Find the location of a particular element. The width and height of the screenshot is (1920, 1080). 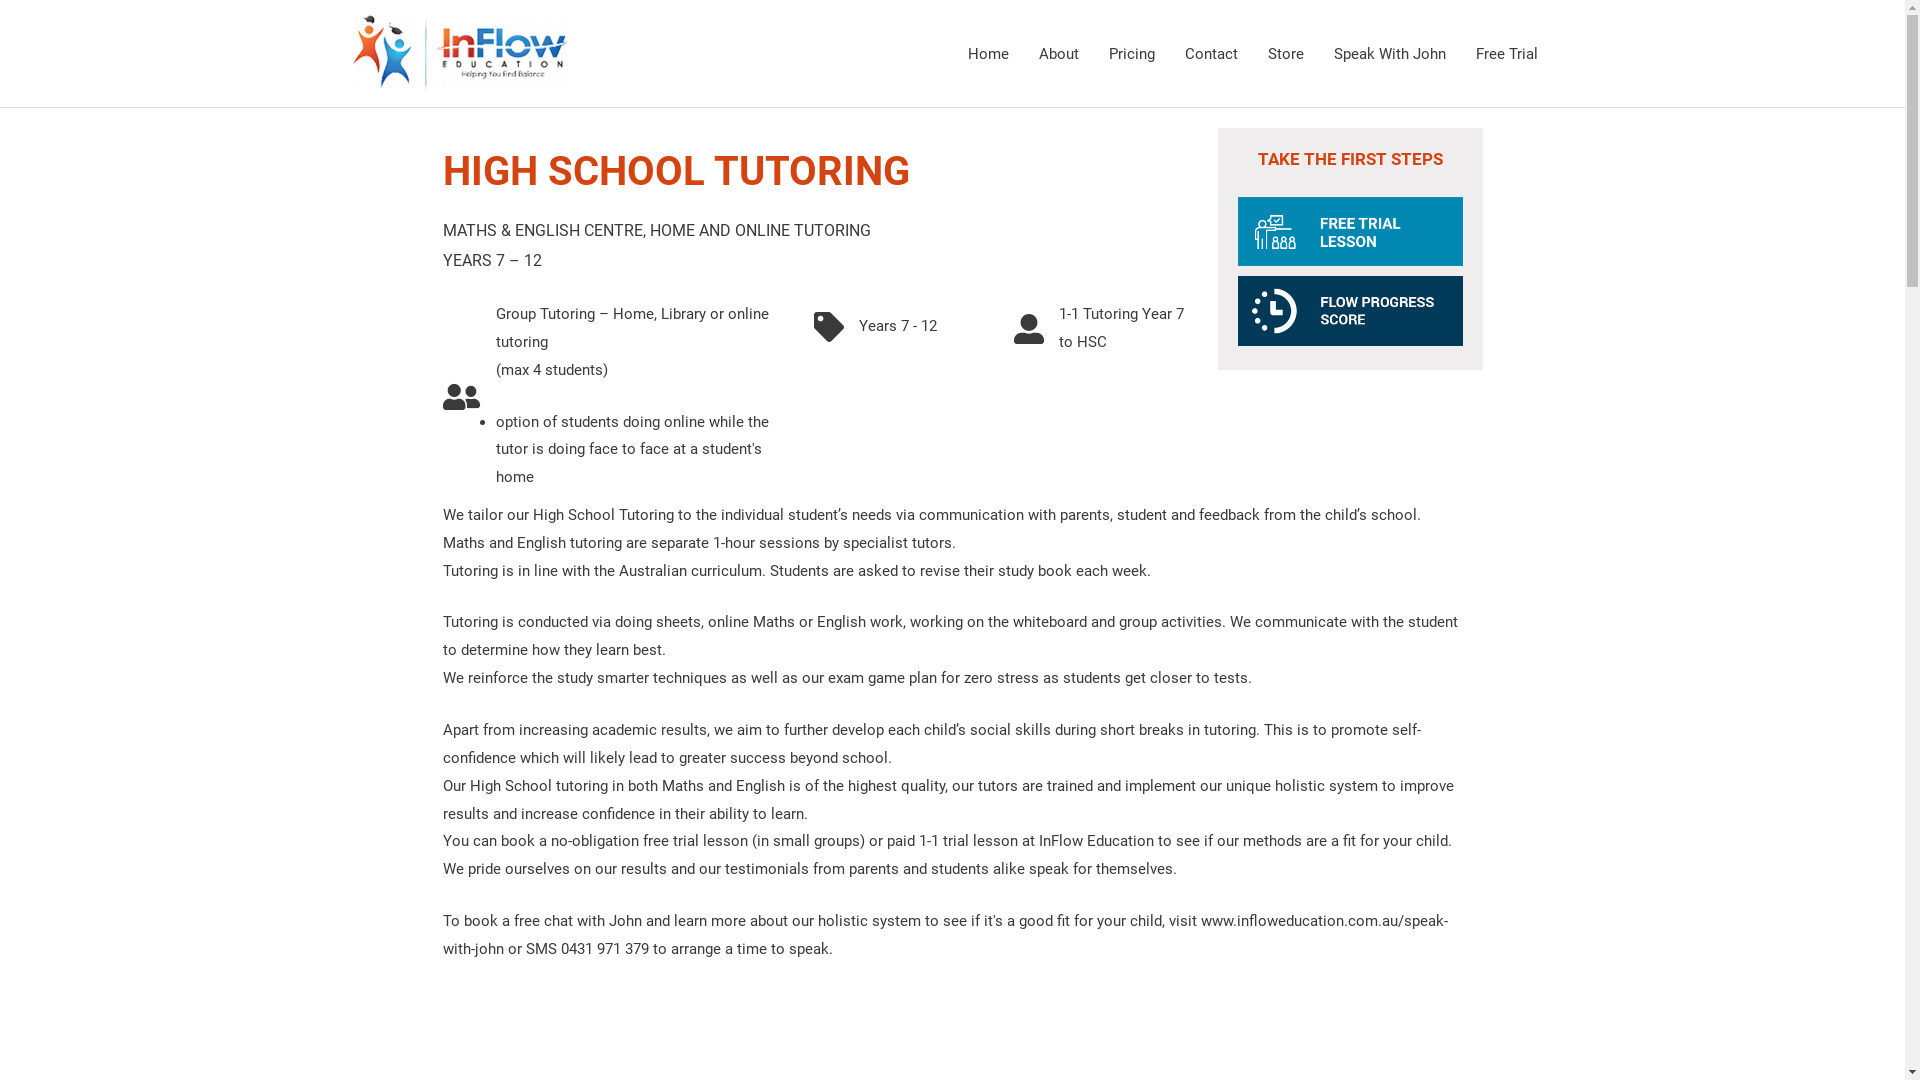

Speak With John is located at coordinates (1389, 54).